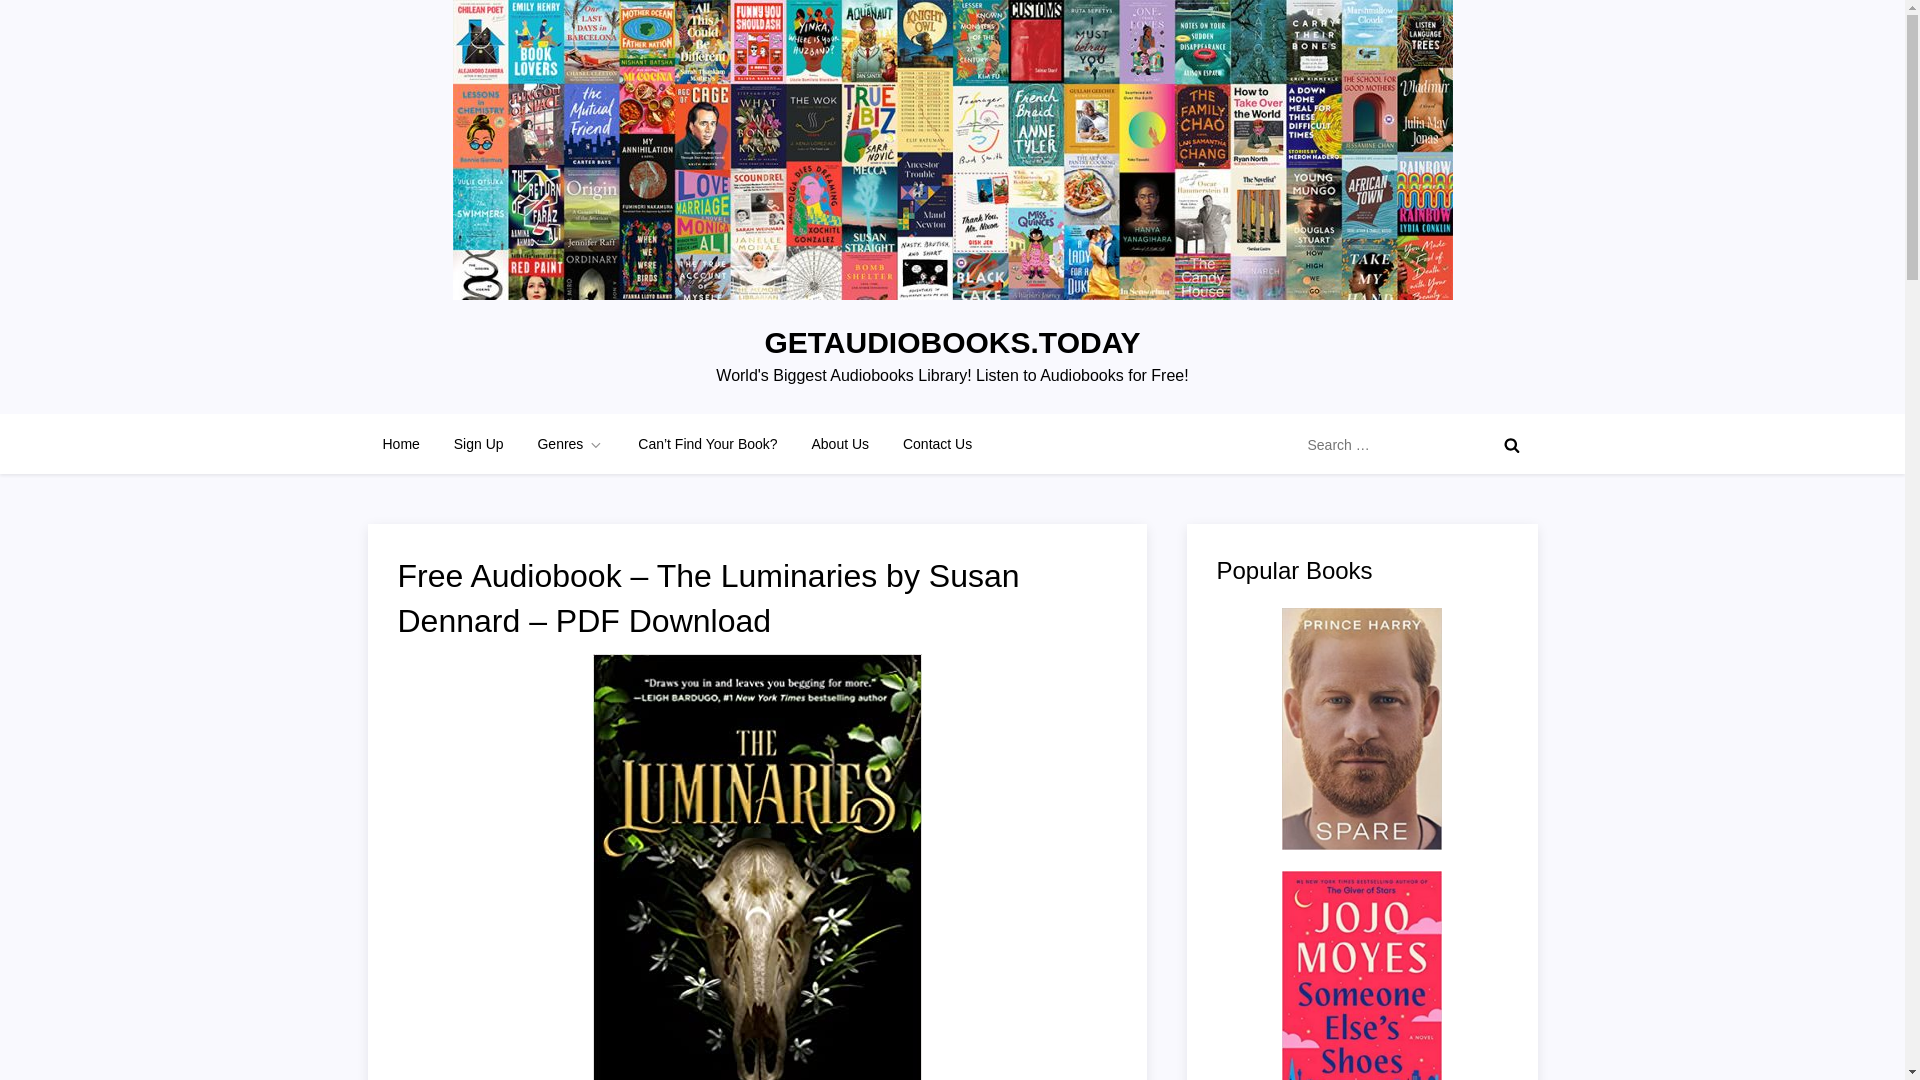 This screenshot has height=1080, width=1920. Describe the element at coordinates (402, 444) in the screenshot. I see `Home` at that location.